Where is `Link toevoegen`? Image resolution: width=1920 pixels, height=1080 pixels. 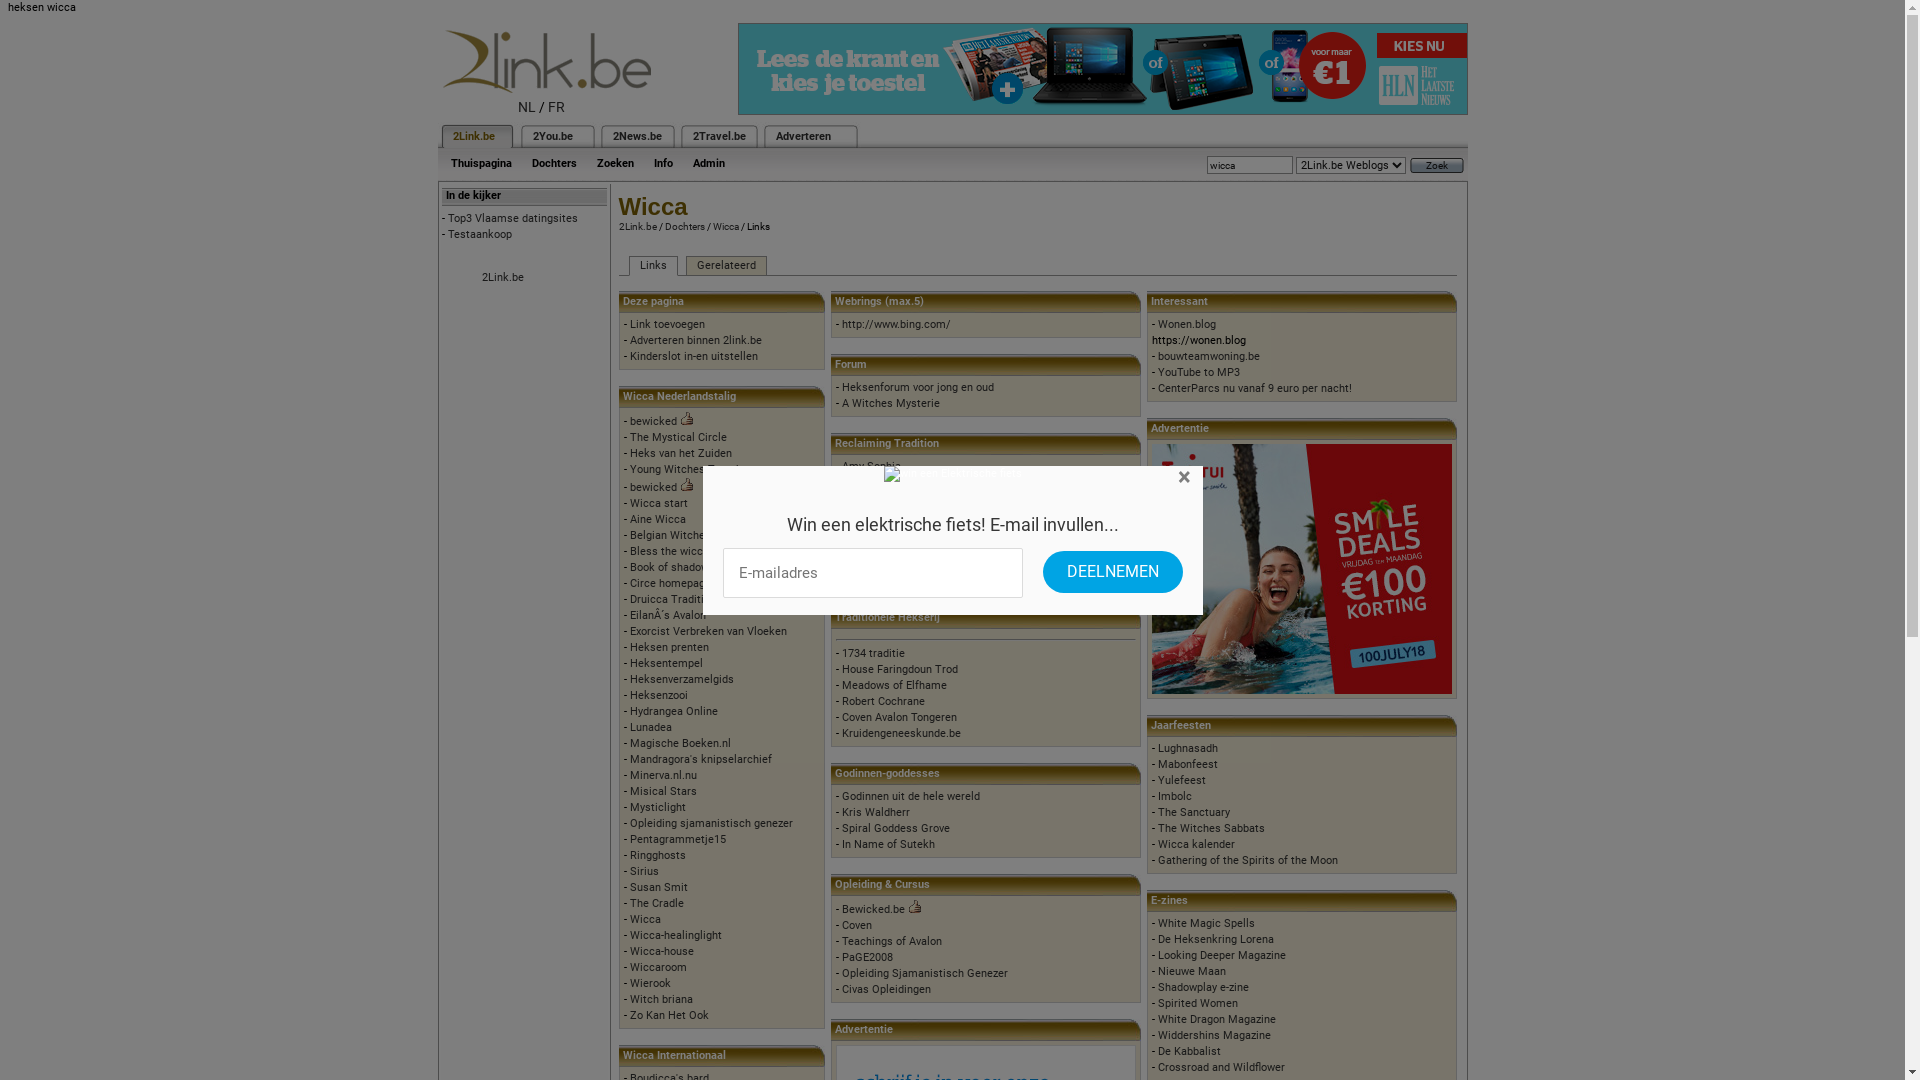
Link toevoegen is located at coordinates (668, 324).